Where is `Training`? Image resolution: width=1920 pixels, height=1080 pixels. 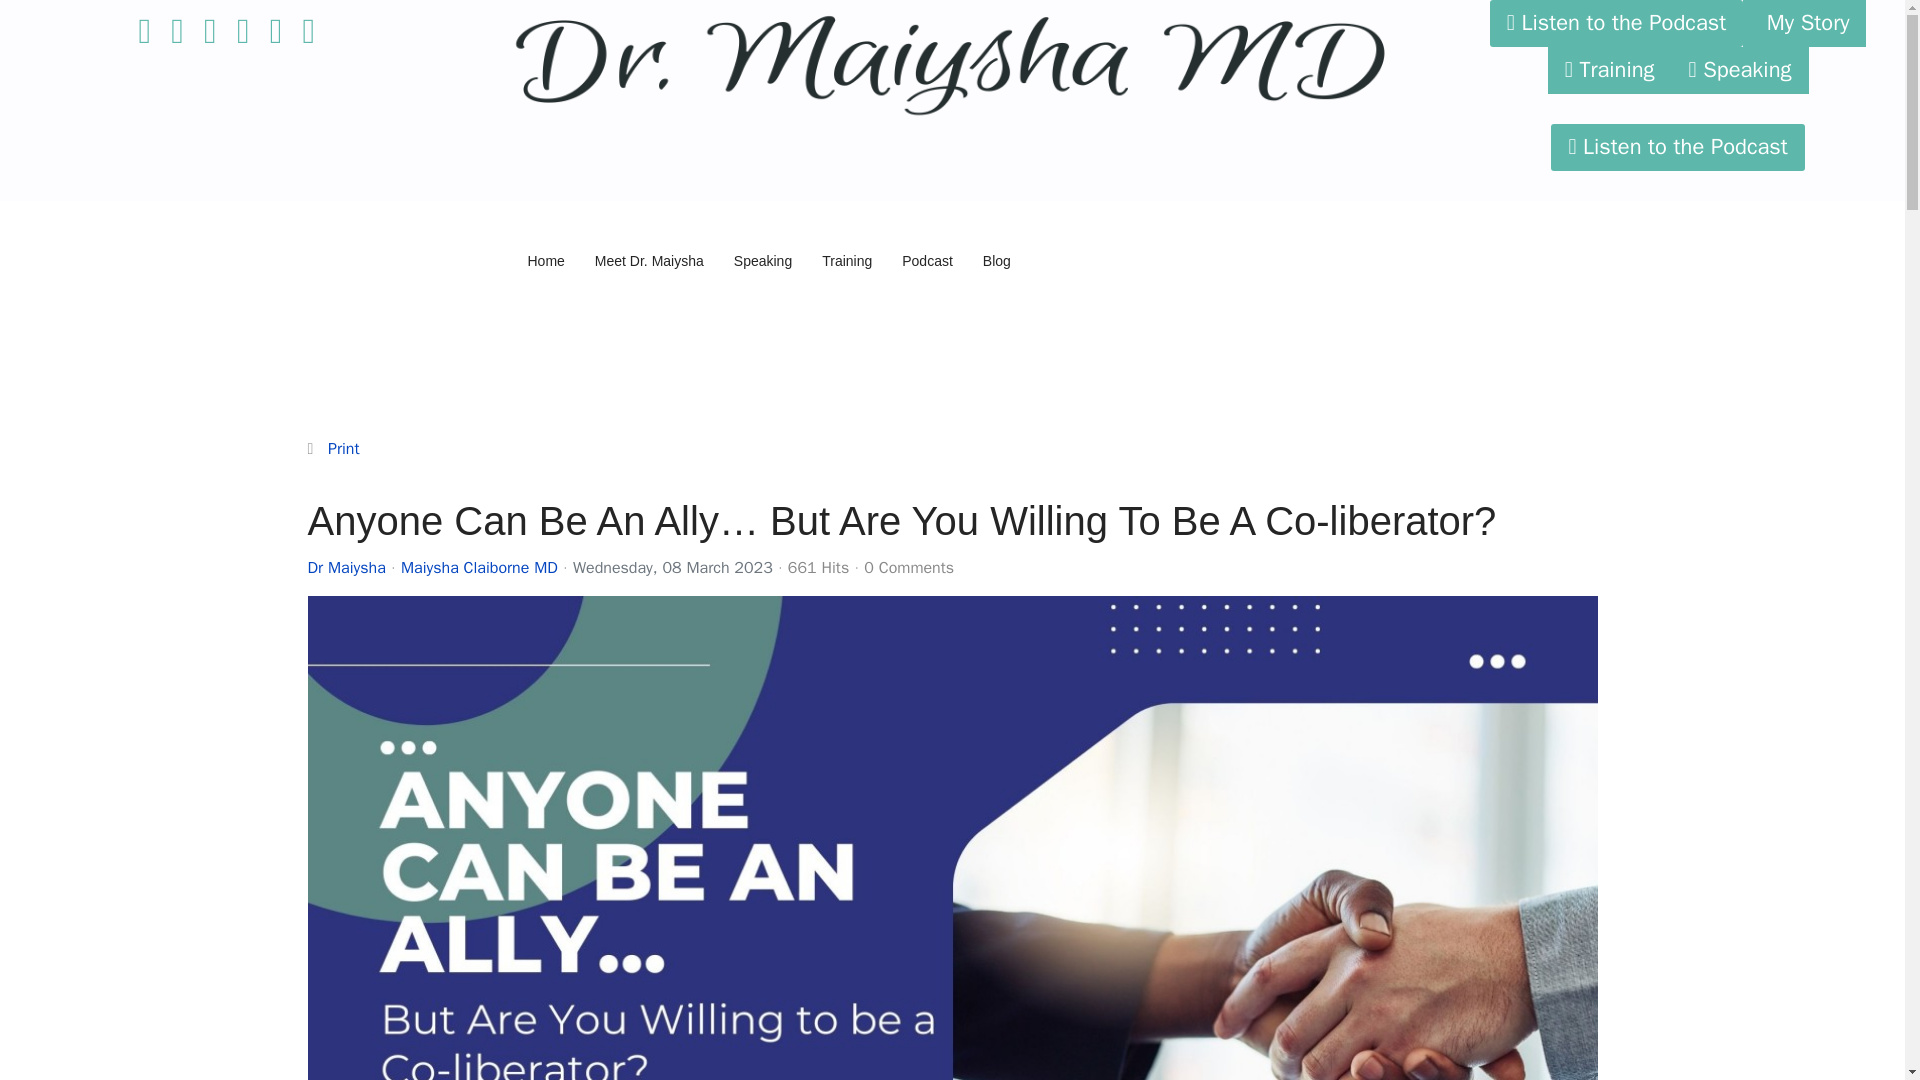 Training is located at coordinates (1610, 70).